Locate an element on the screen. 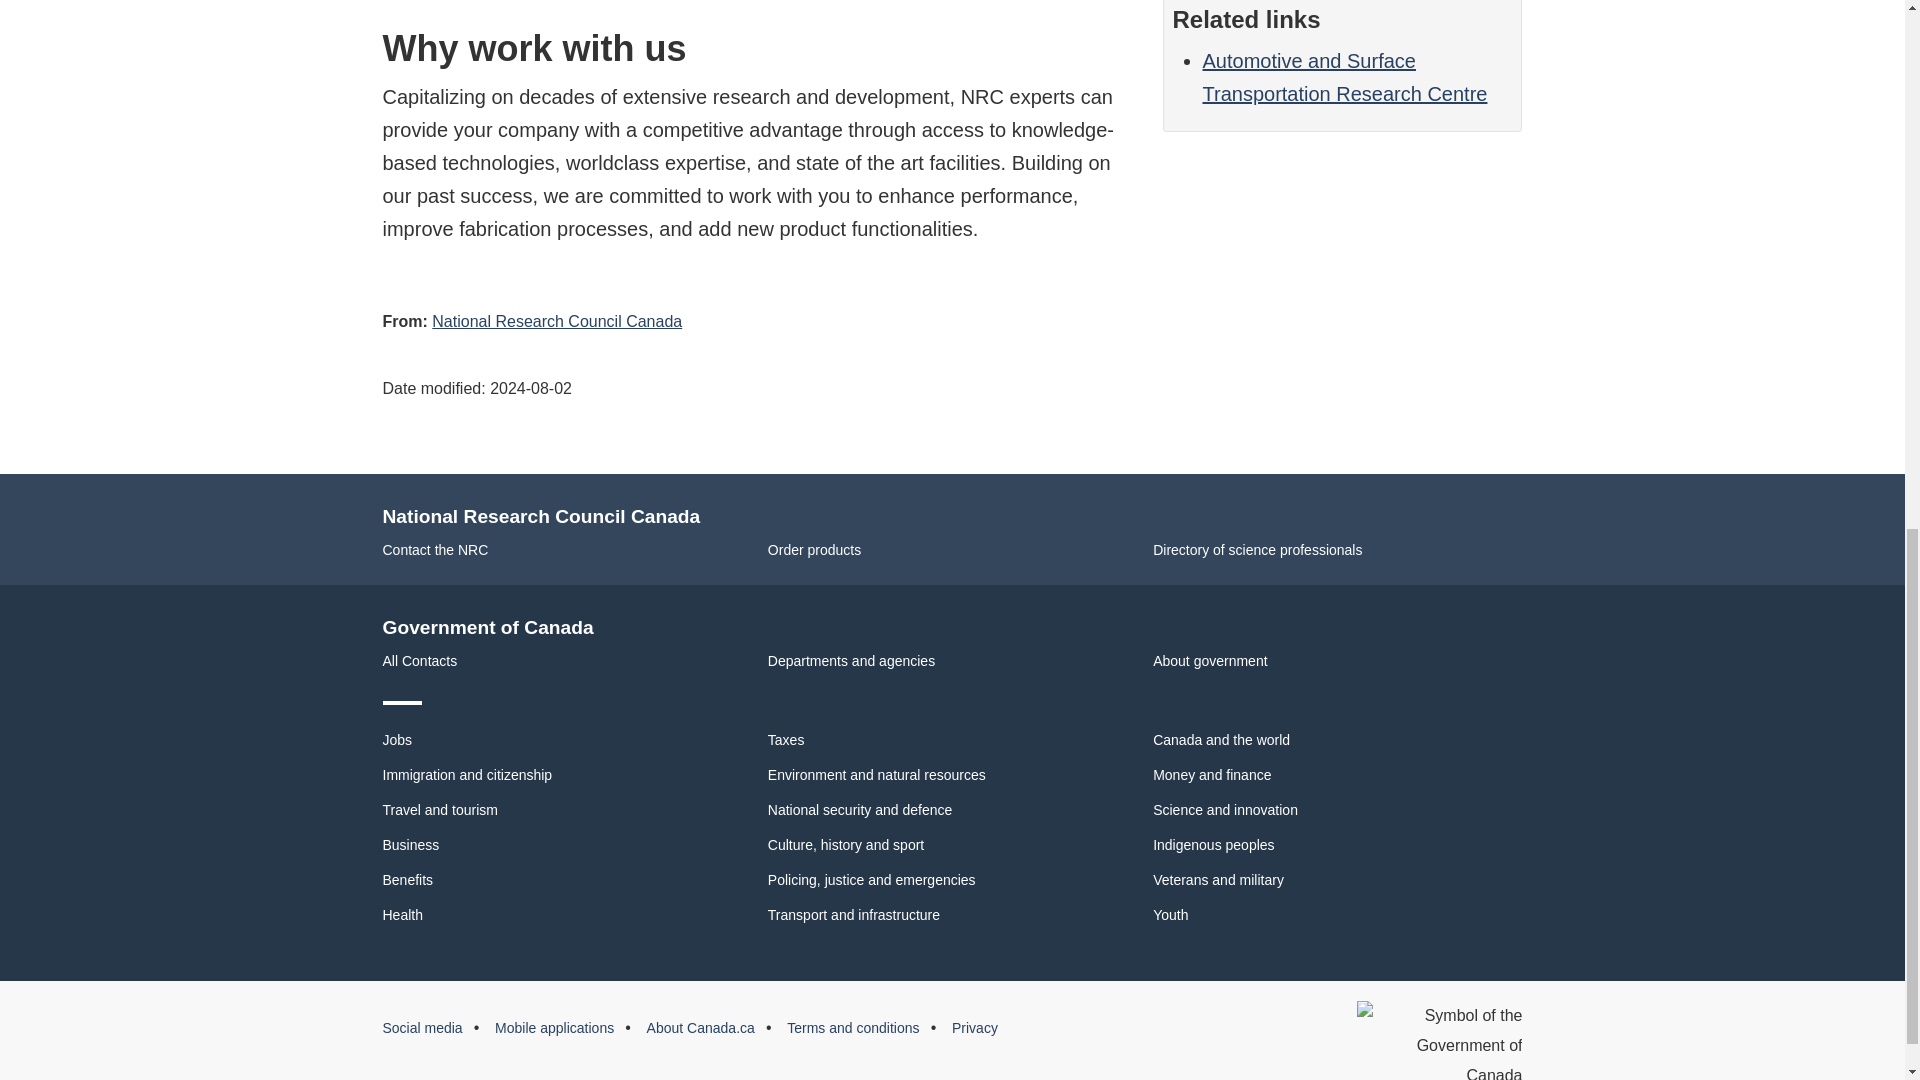 This screenshot has width=1920, height=1080. Order products is located at coordinates (814, 550).